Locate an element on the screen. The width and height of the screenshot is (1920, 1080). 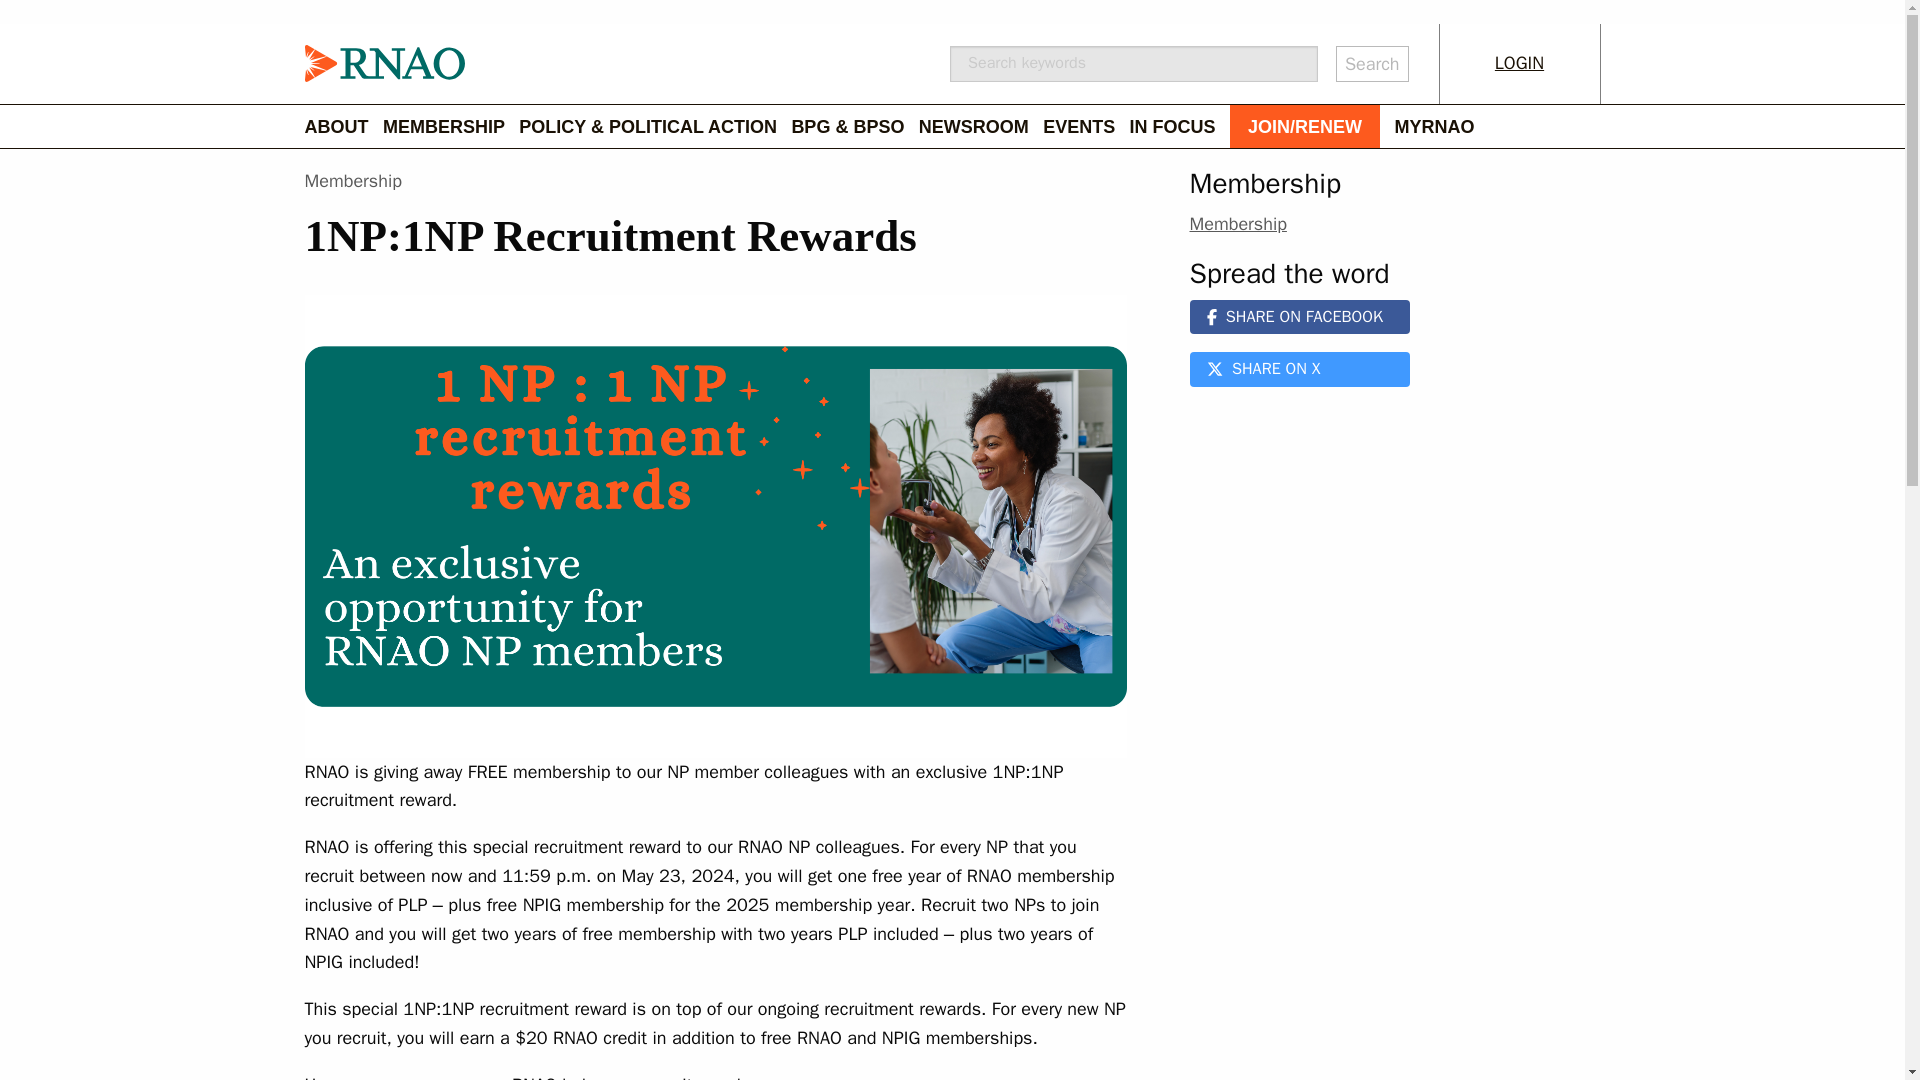
Search is located at coordinates (1372, 64).